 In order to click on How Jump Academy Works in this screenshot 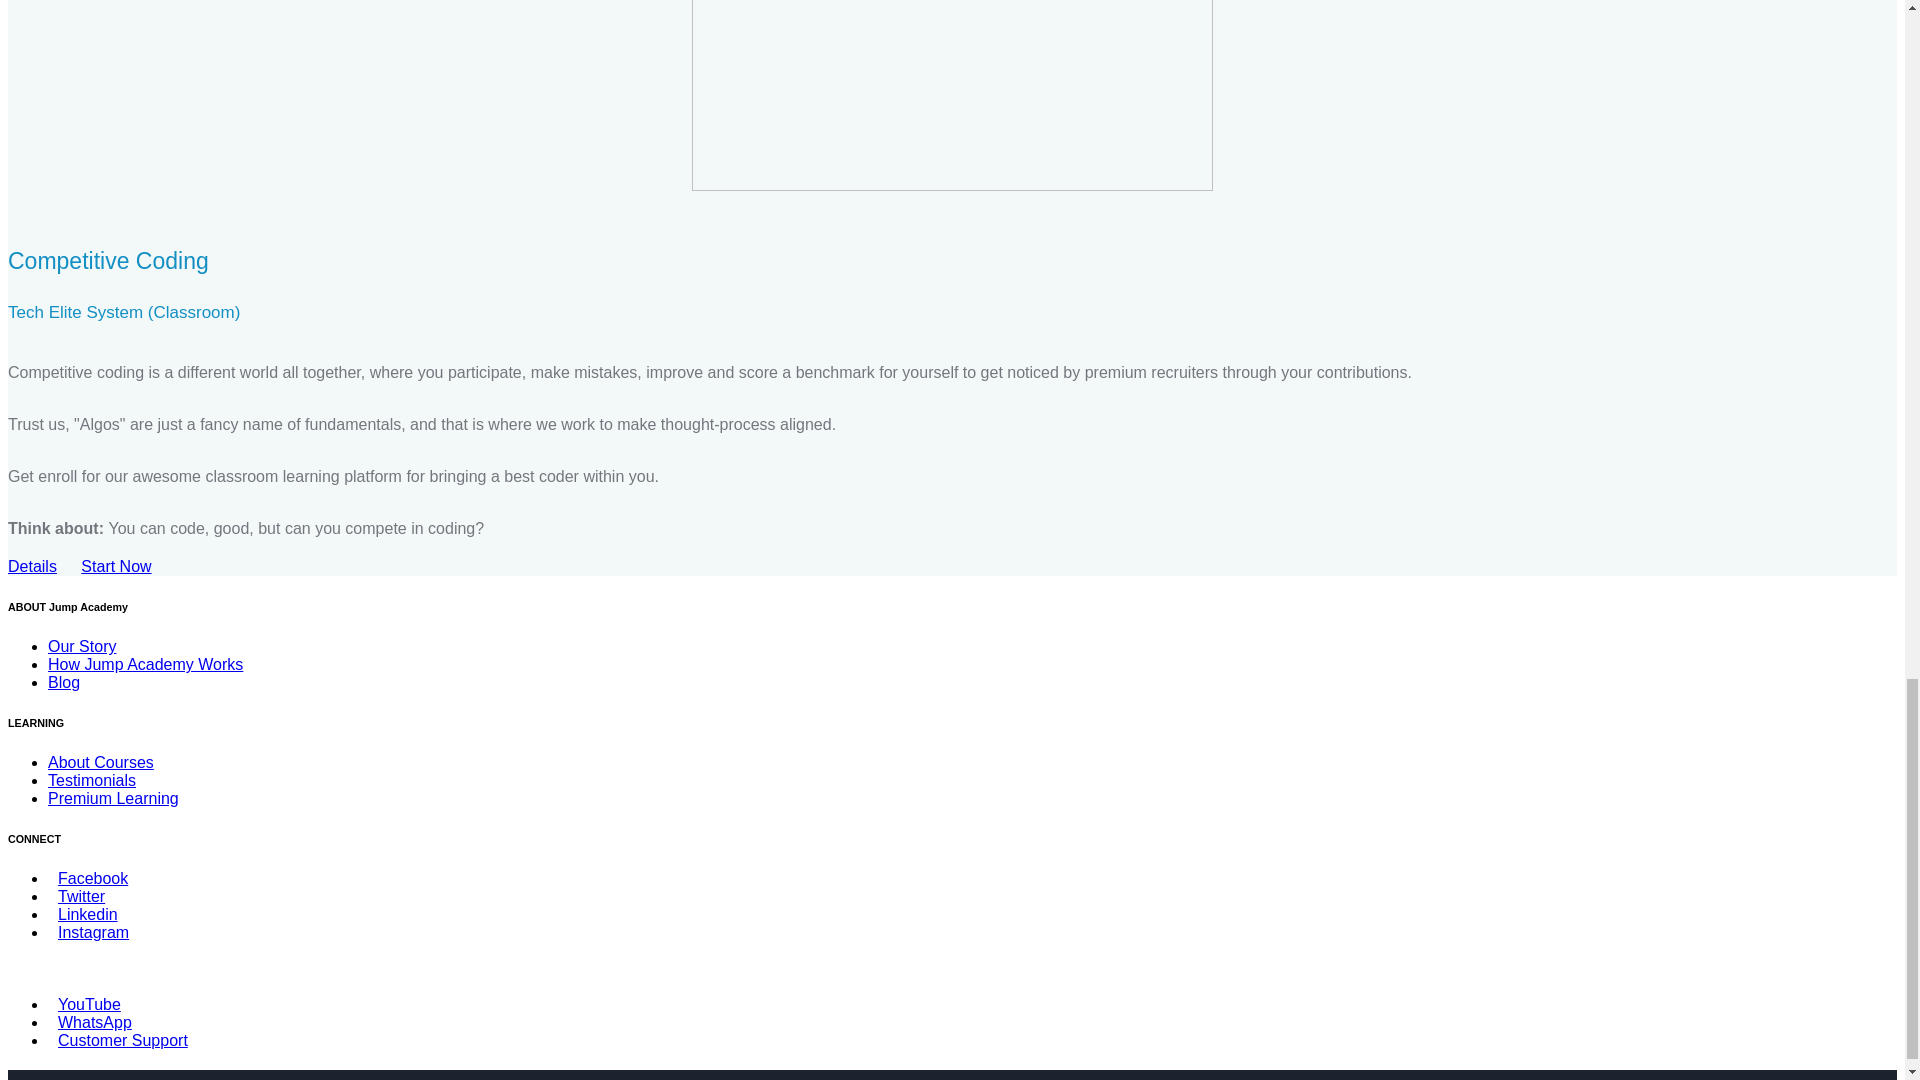, I will do `click(146, 664)`.